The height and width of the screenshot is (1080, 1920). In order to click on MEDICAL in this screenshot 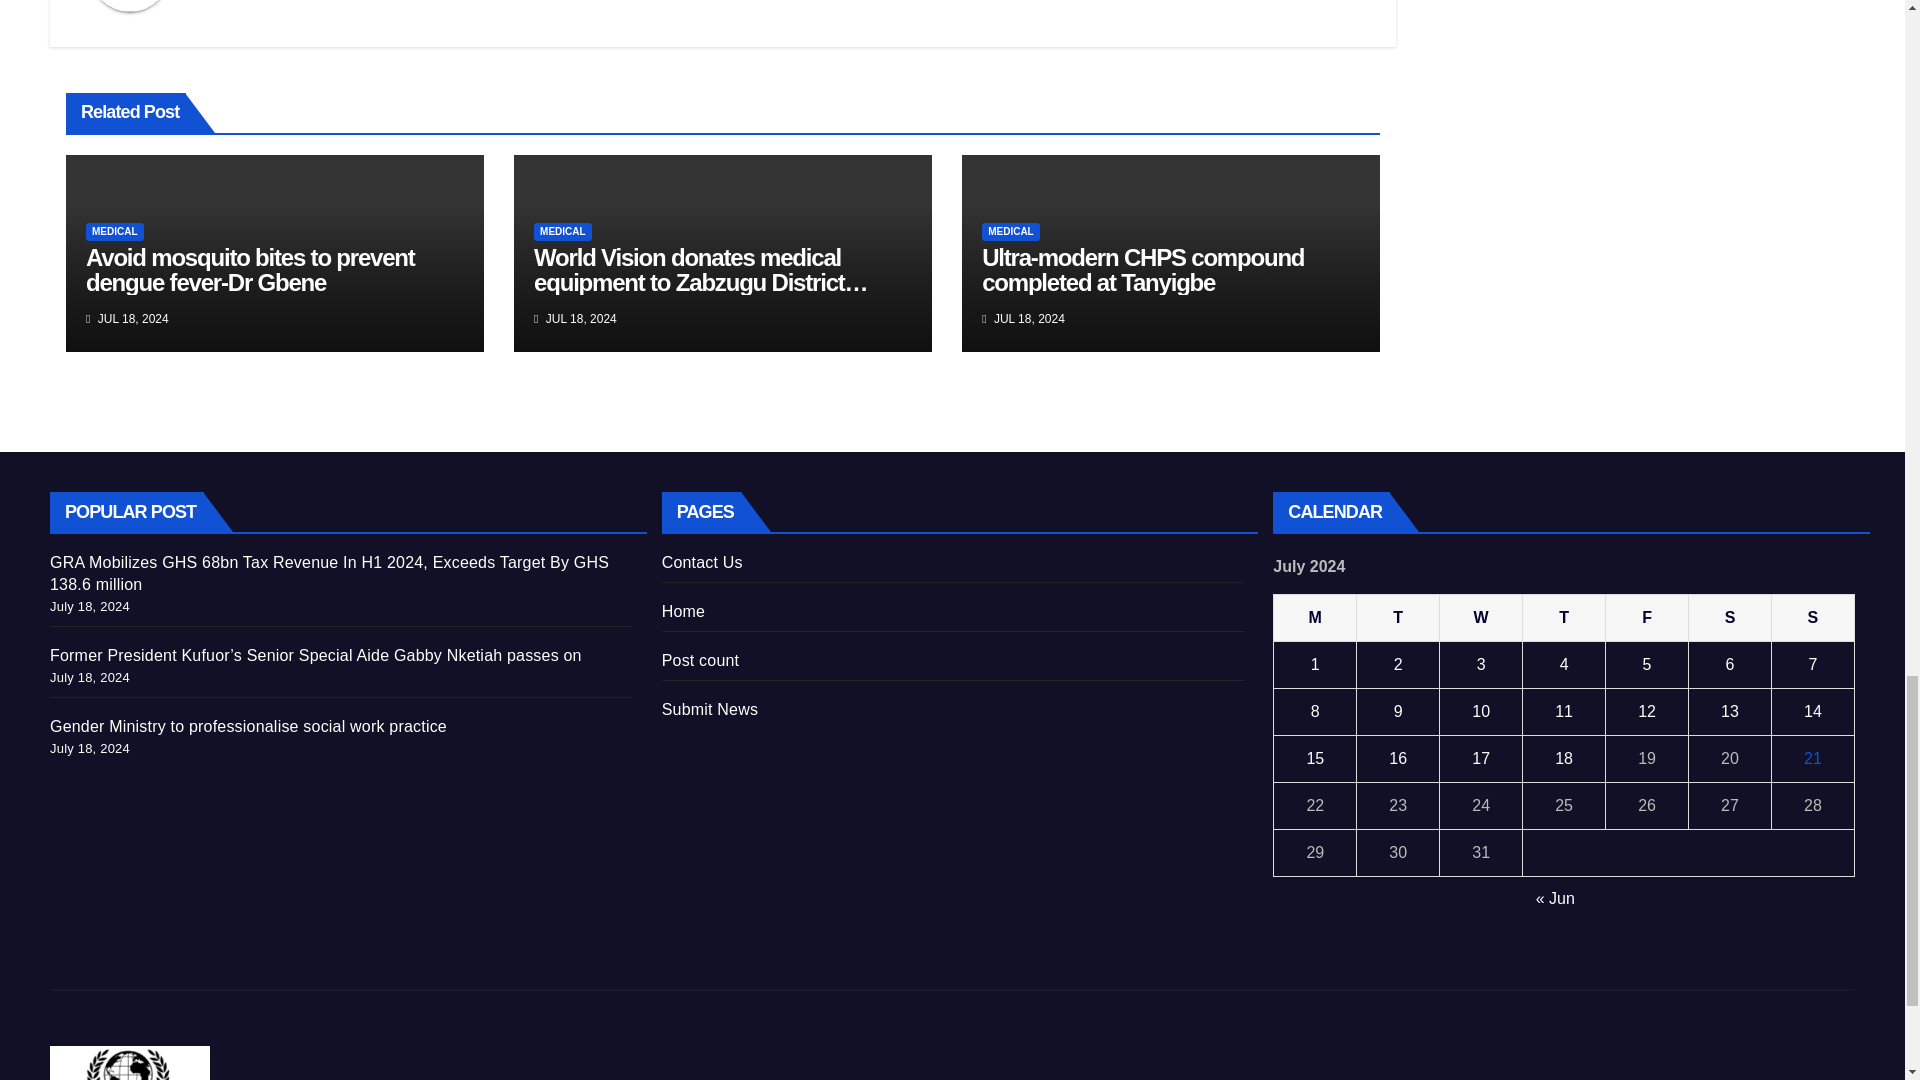, I will do `click(562, 231)`.